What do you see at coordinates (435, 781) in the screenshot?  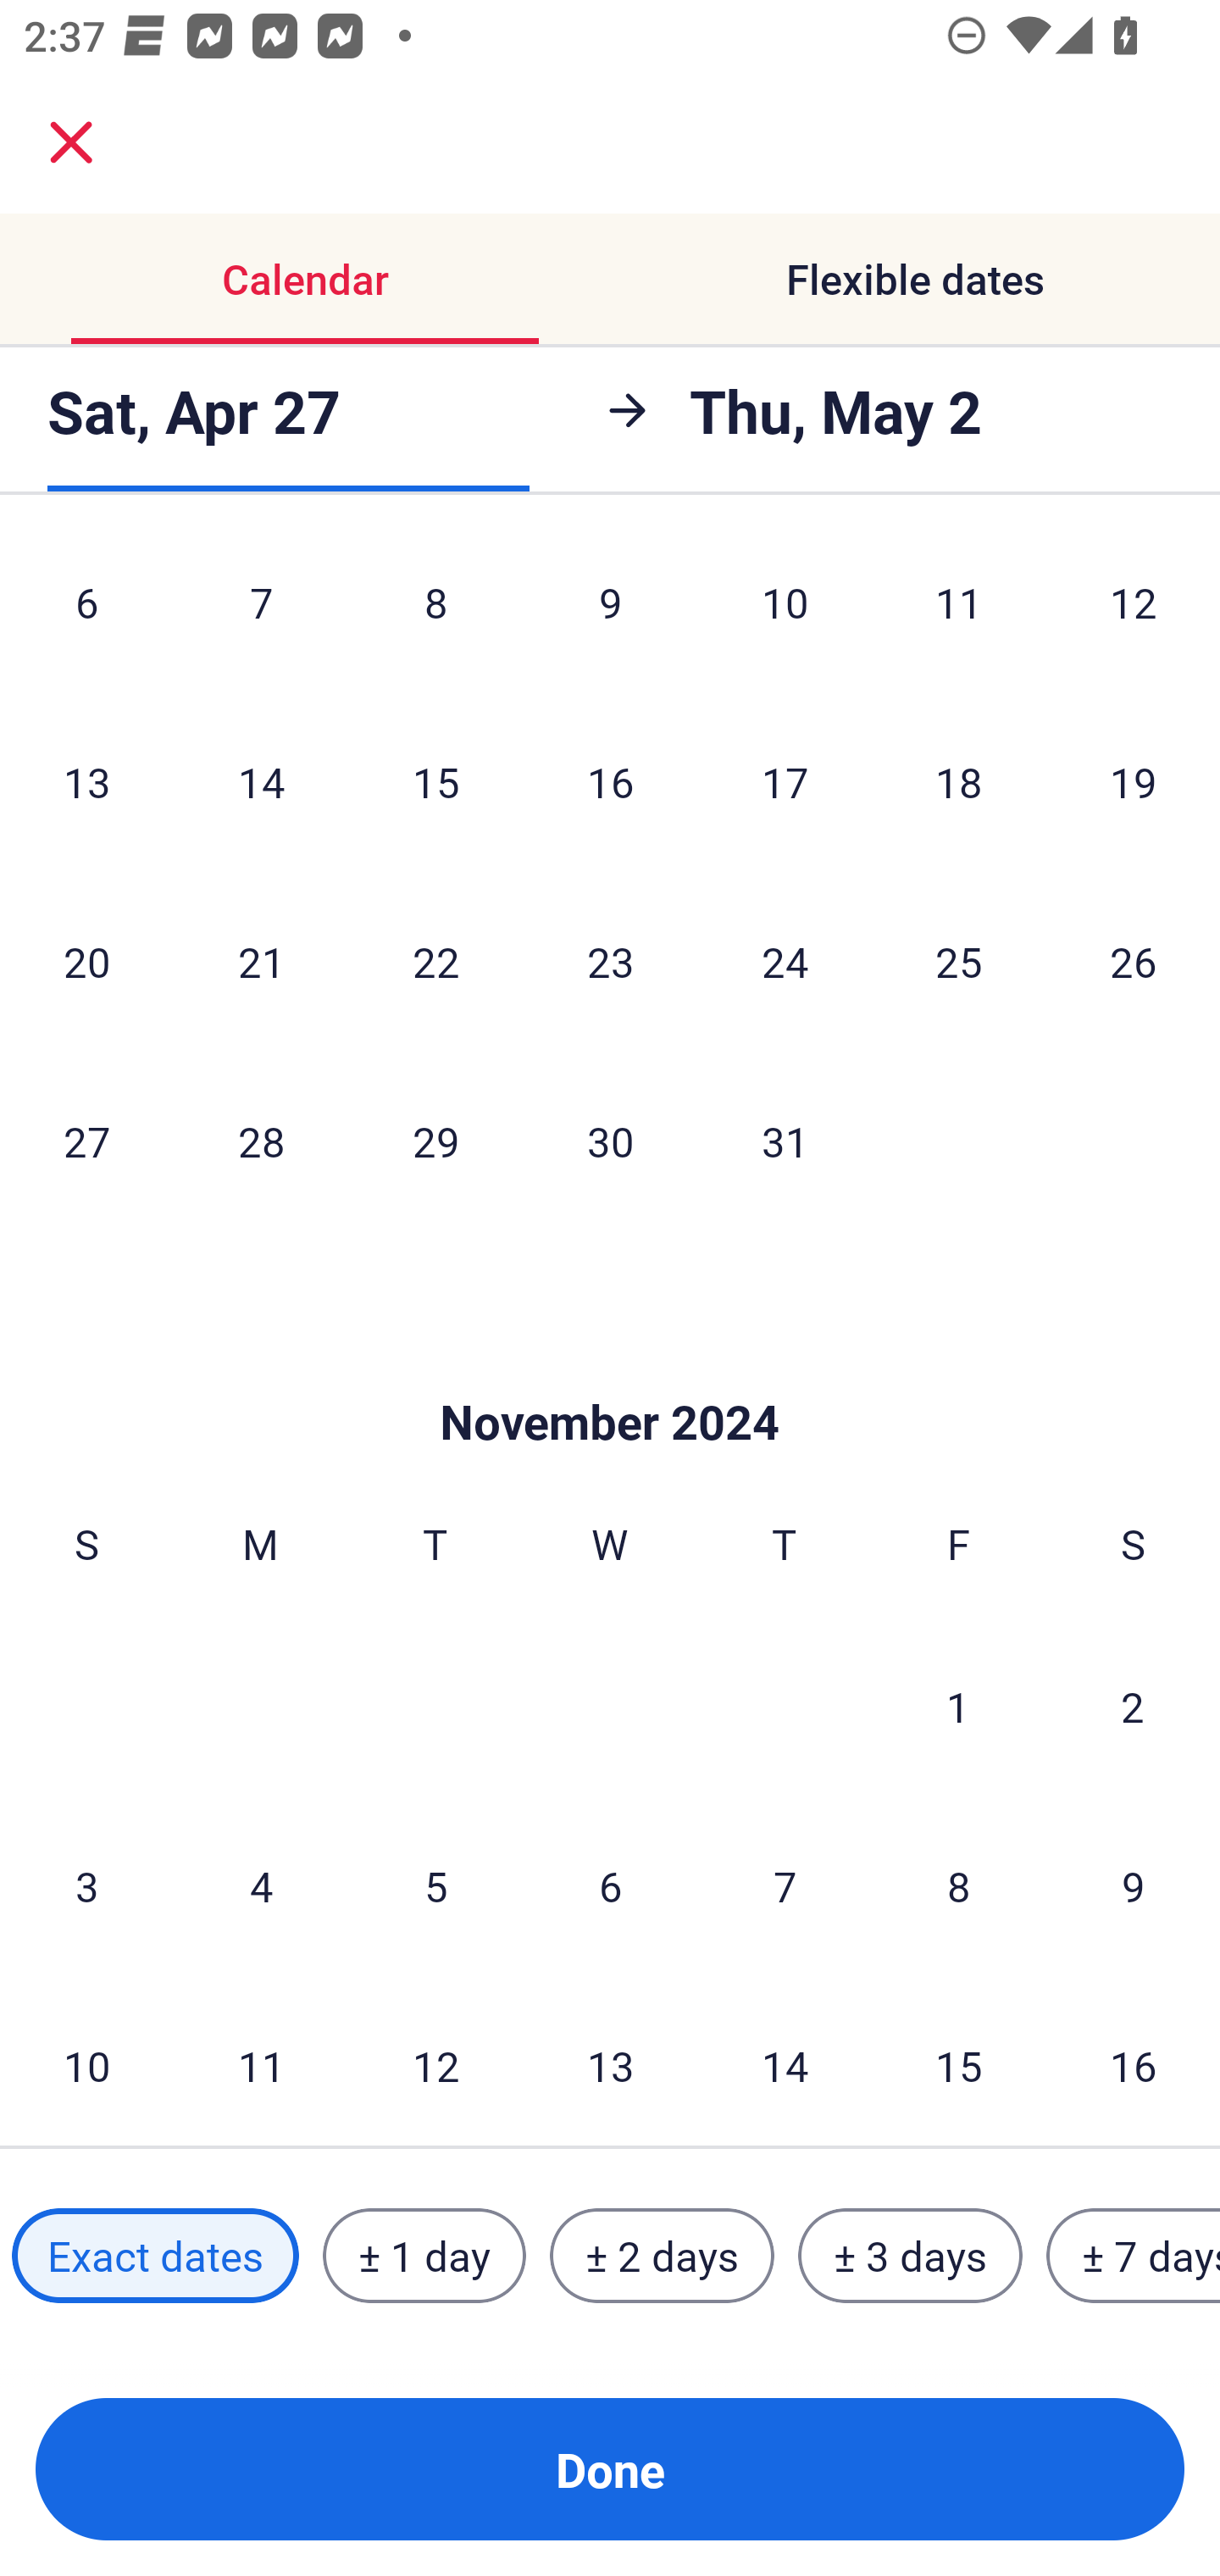 I see `15 Tuesday, October 15, 2024` at bounding box center [435, 781].